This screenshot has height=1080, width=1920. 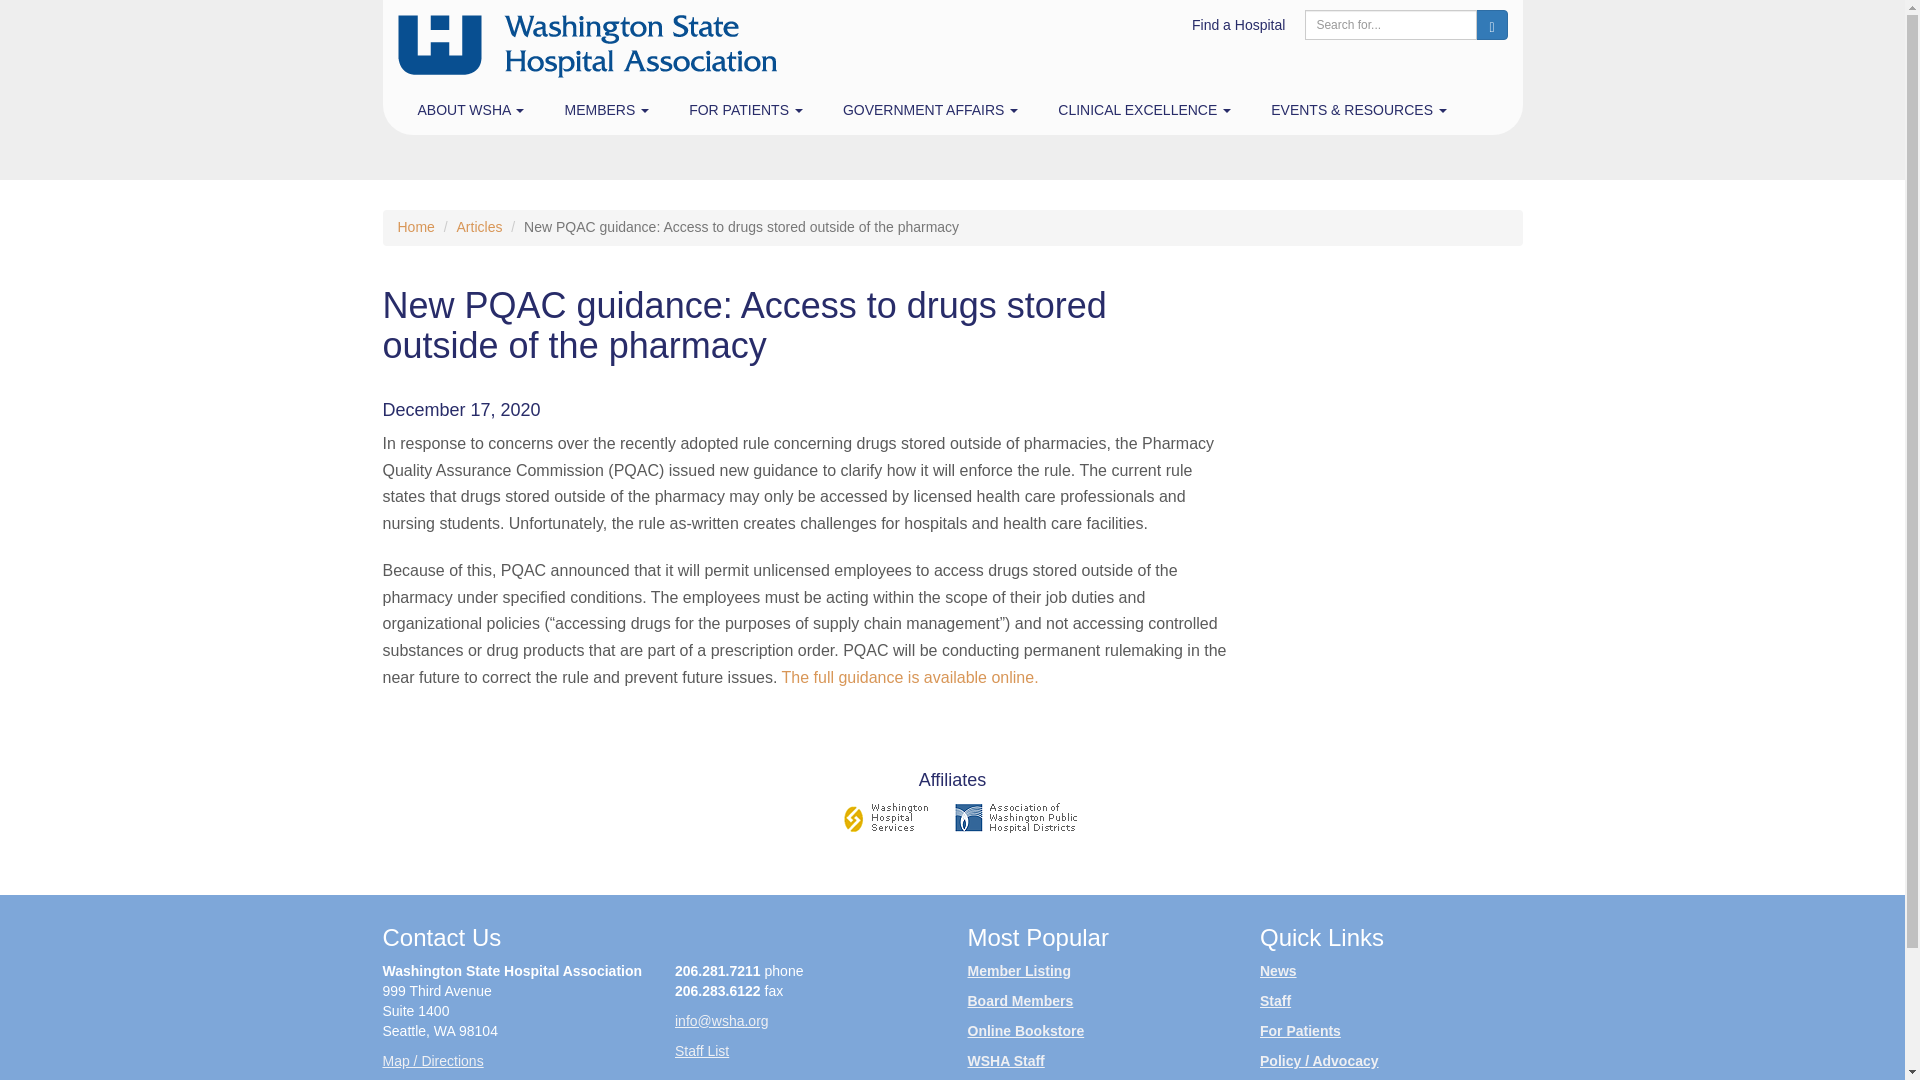 I want to click on MEMBERS, so click(x=606, y=110).